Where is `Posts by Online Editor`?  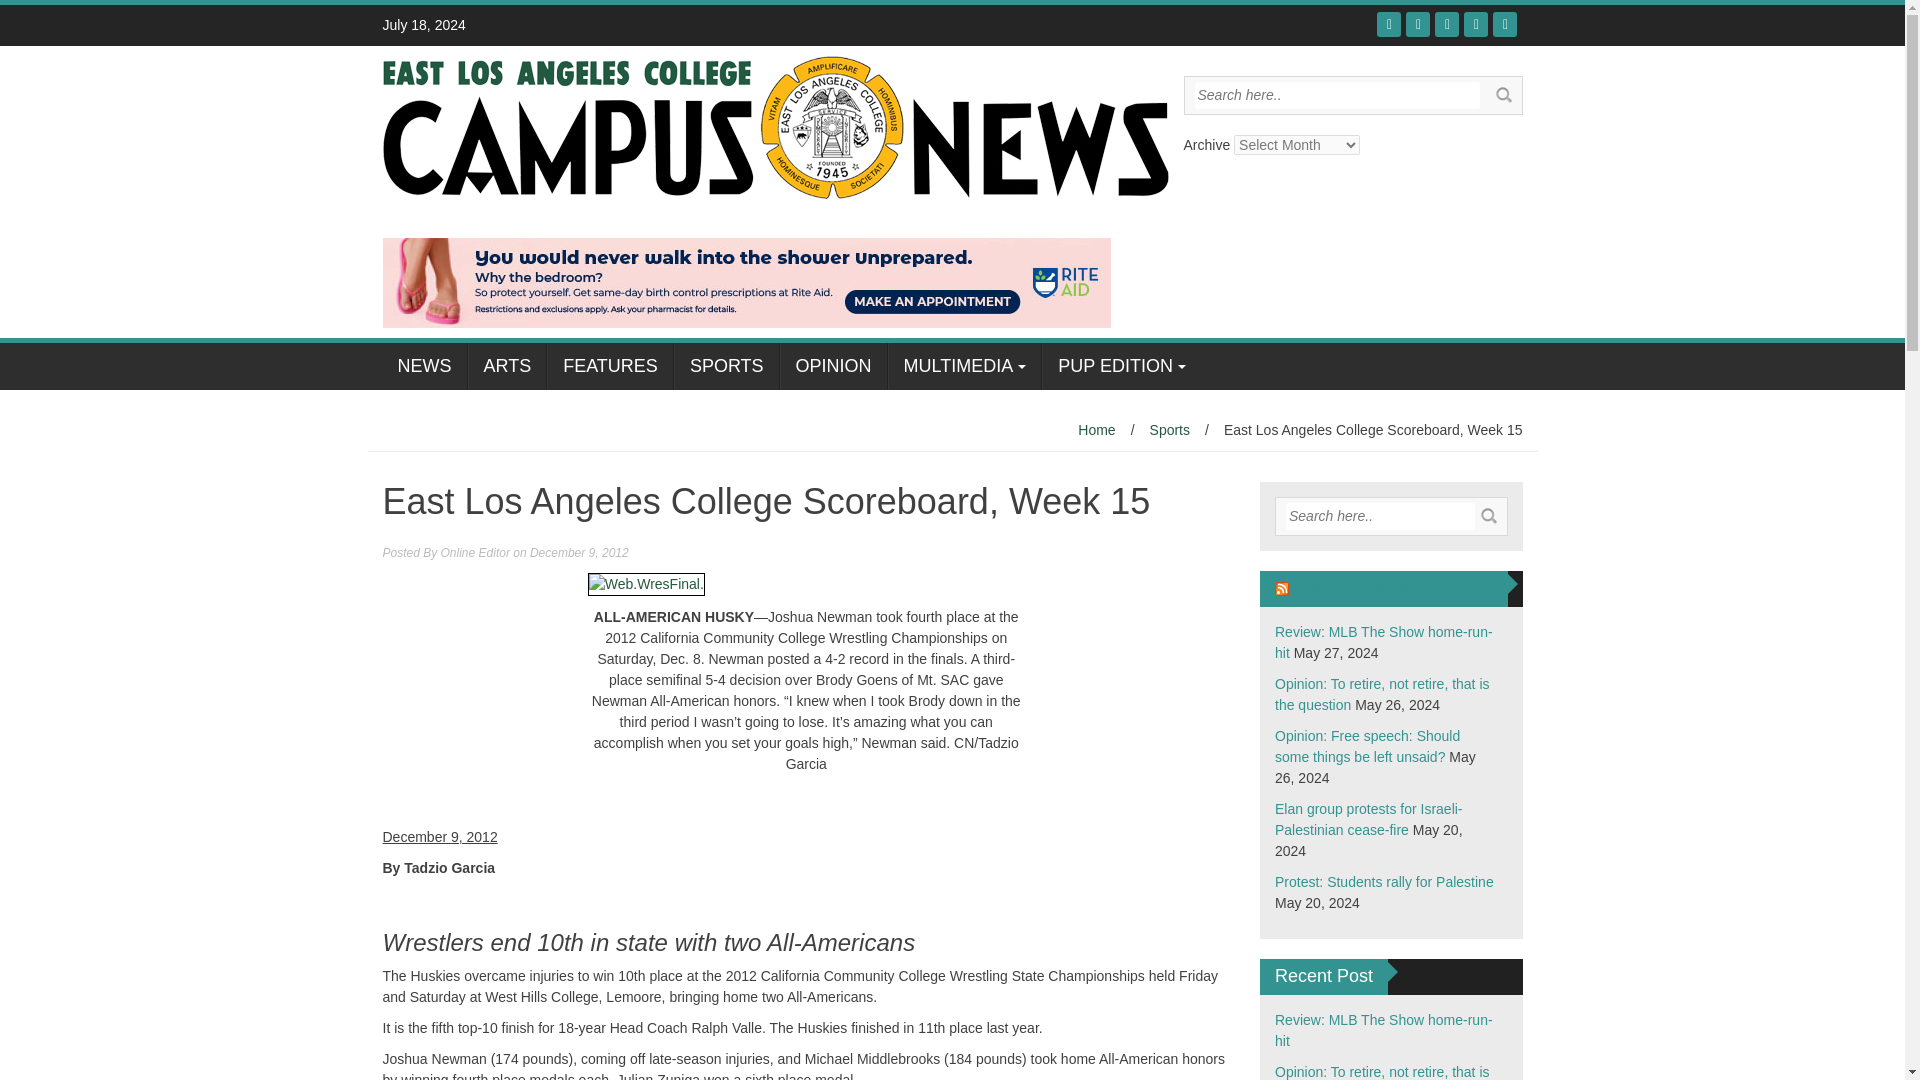
Posts by Online Editor is located at coordinates (476, 553).